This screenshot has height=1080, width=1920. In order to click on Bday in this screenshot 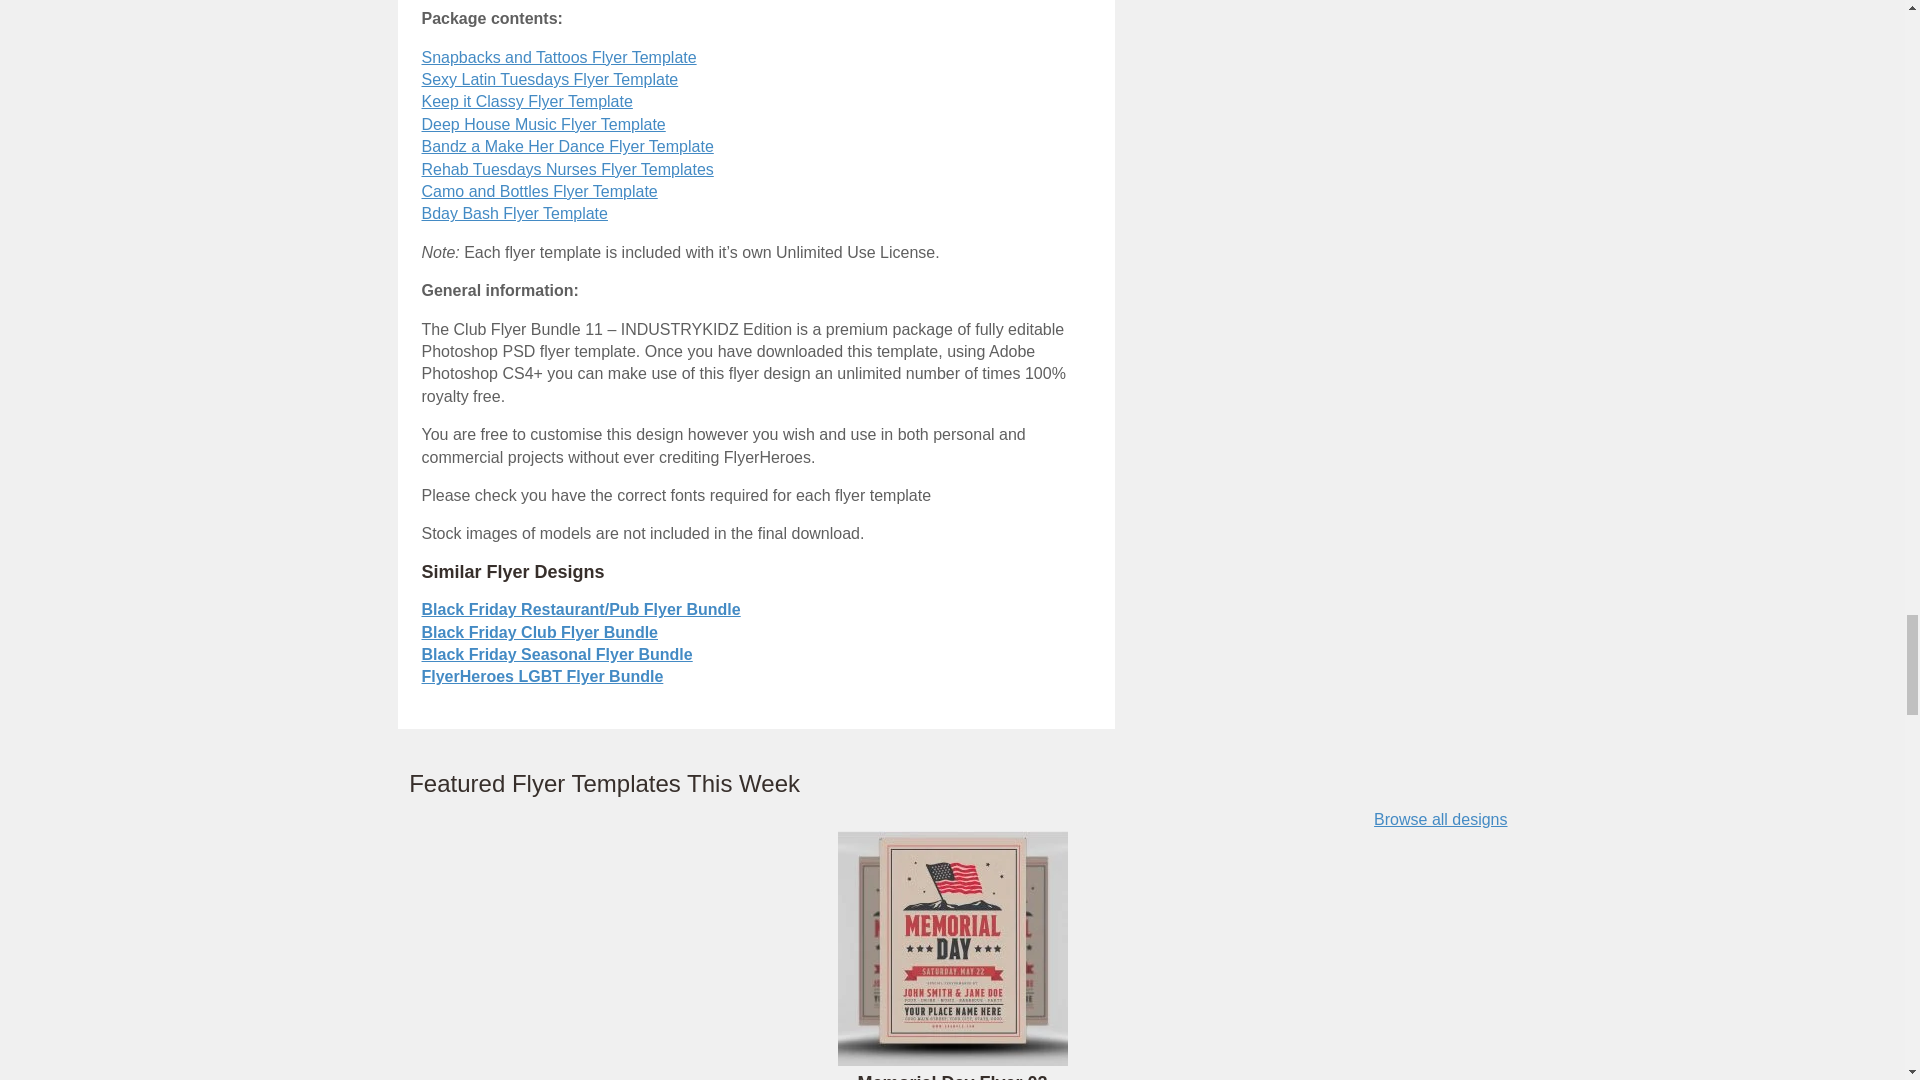, I will do `click(515, 214)`.